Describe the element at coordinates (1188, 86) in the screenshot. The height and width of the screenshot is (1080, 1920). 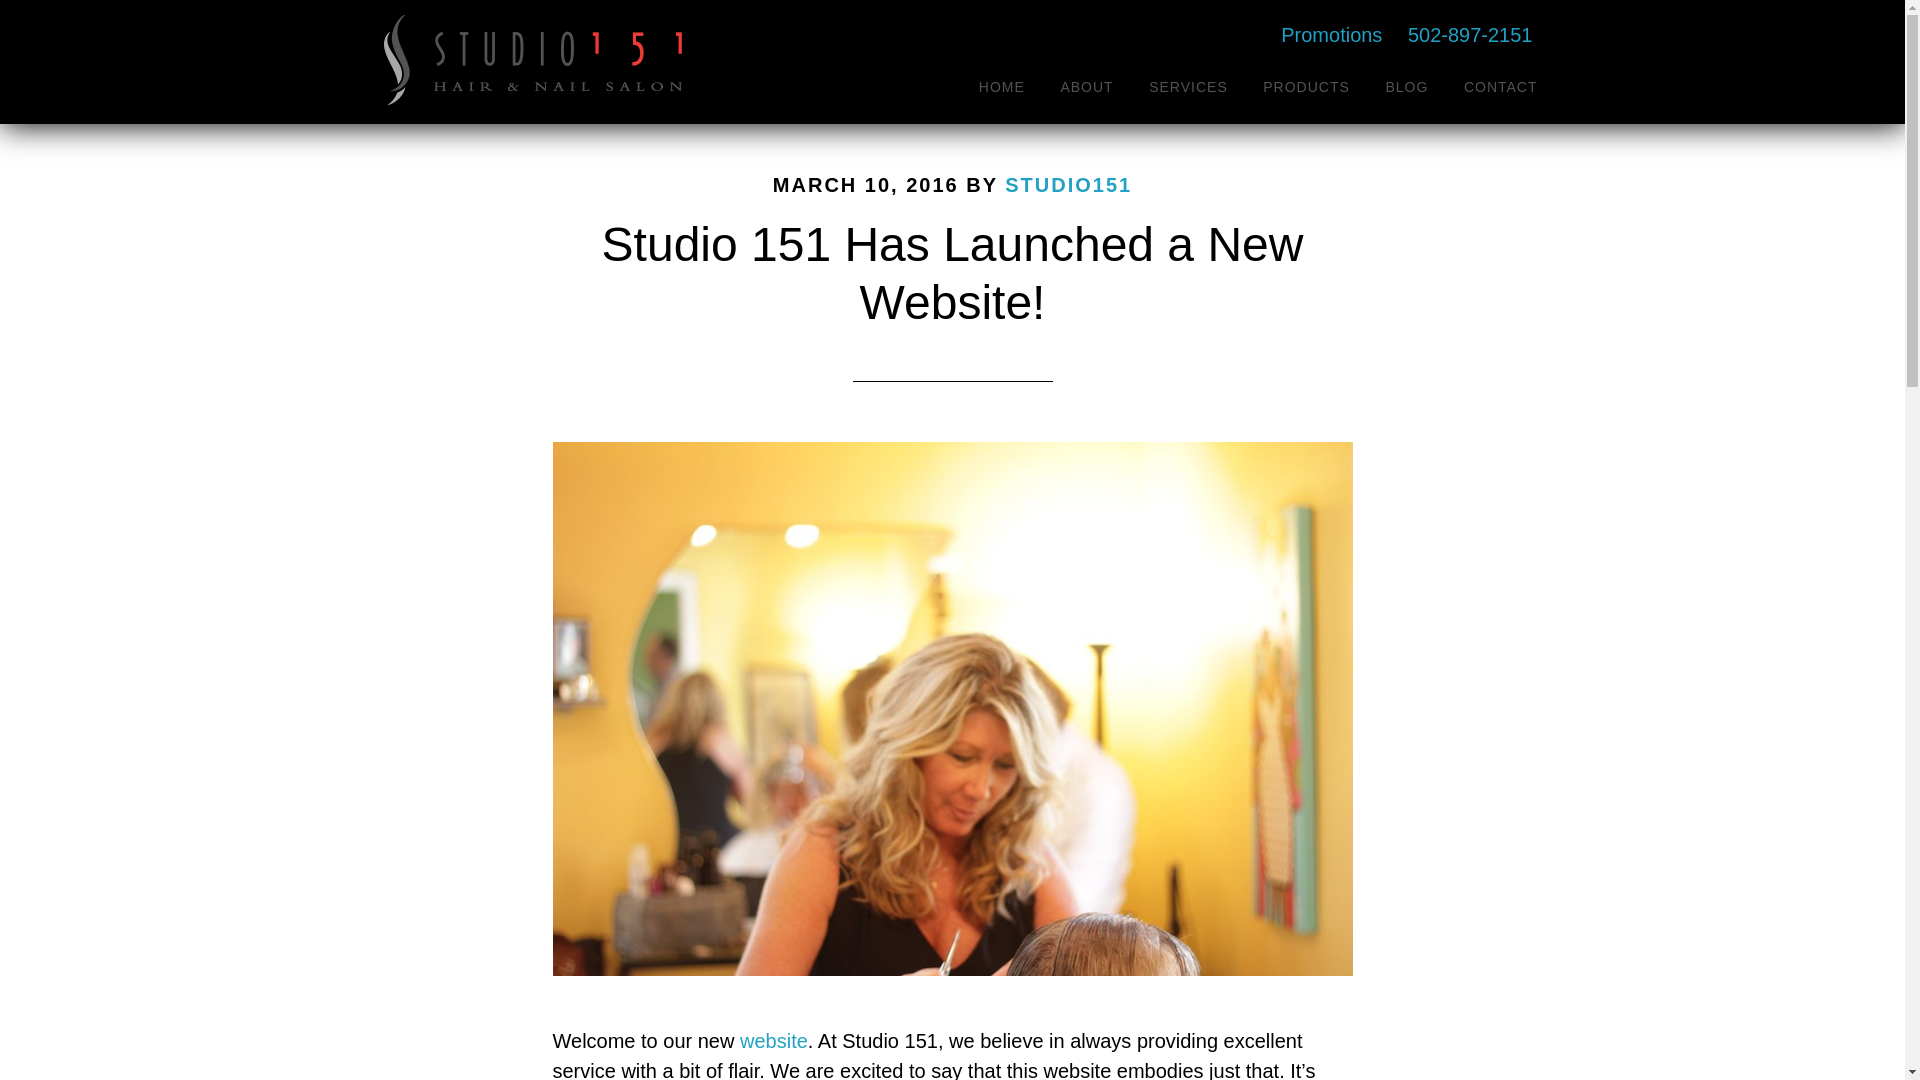
I see `SERVICES` at that location.